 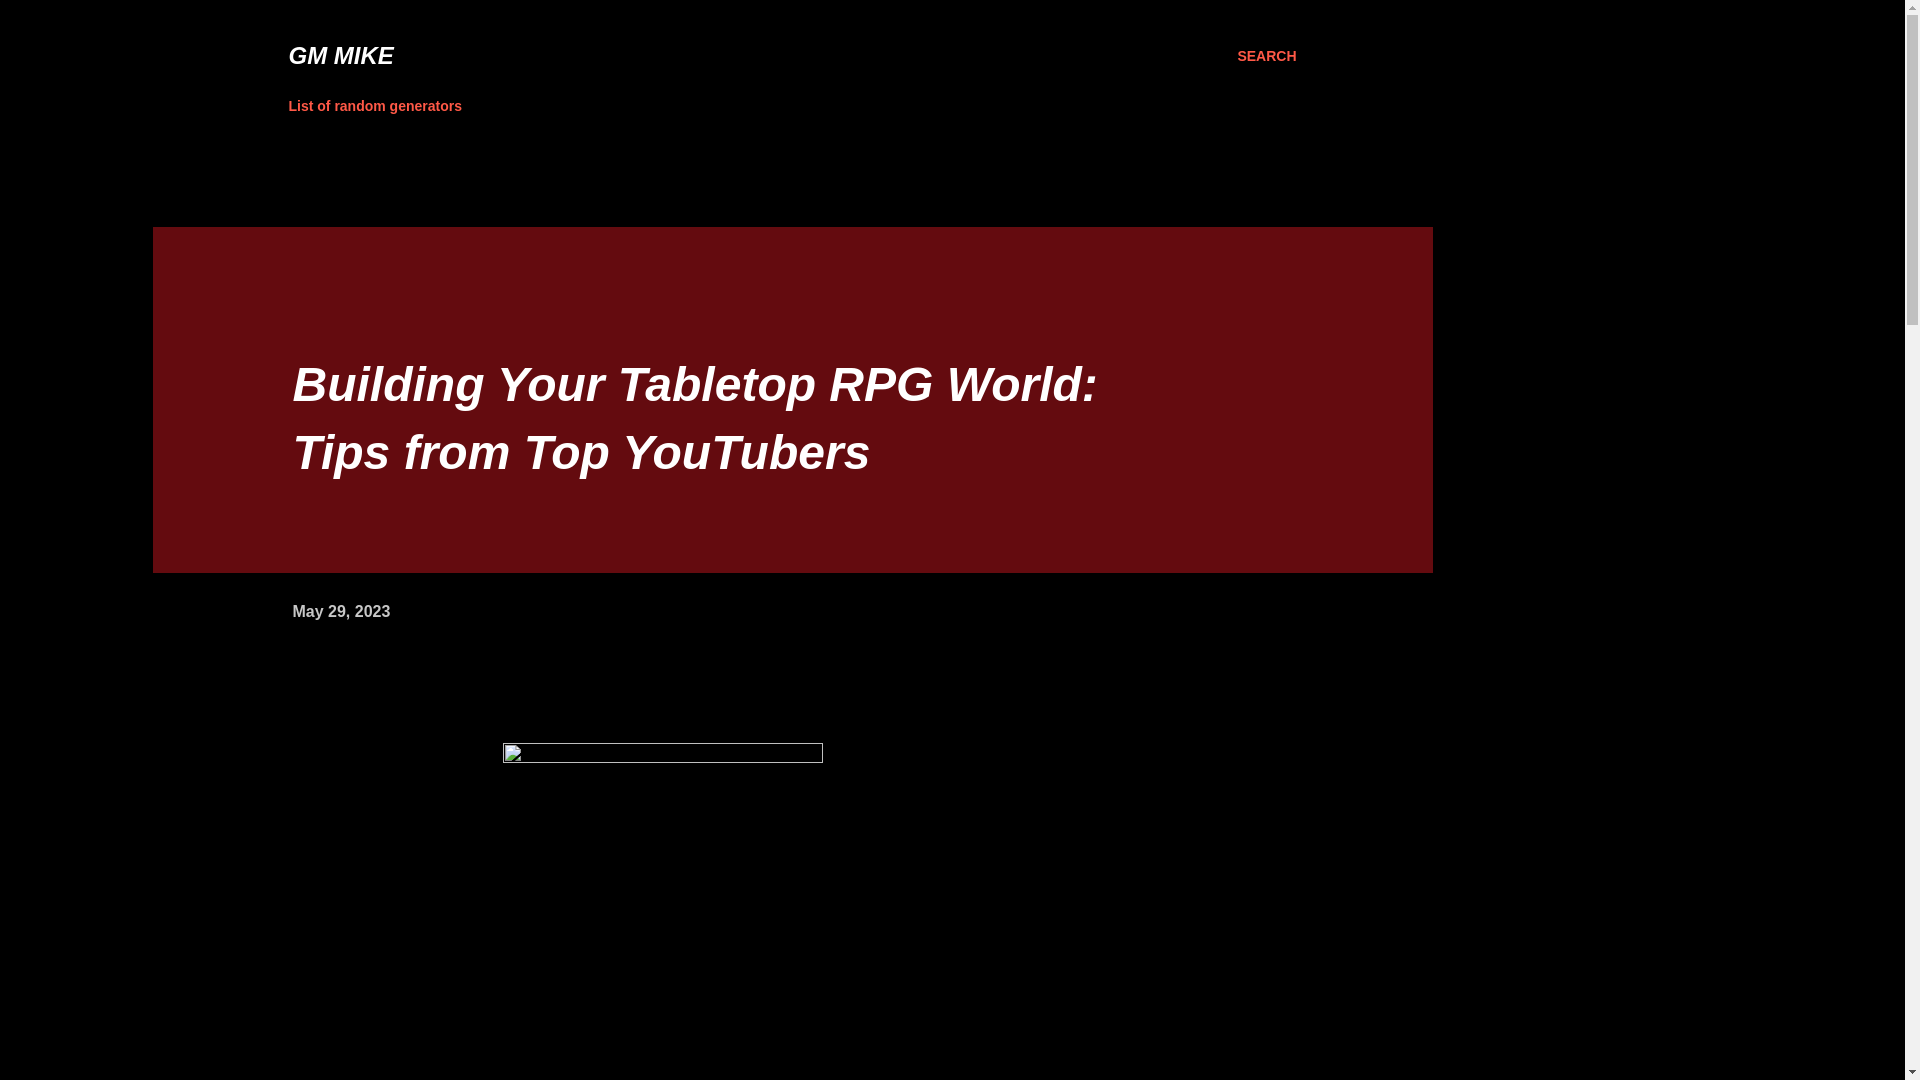 What do you see at coordinates (522, 160) in the screenshot?
I see `Advertisement` at bounding box center [522, 160].